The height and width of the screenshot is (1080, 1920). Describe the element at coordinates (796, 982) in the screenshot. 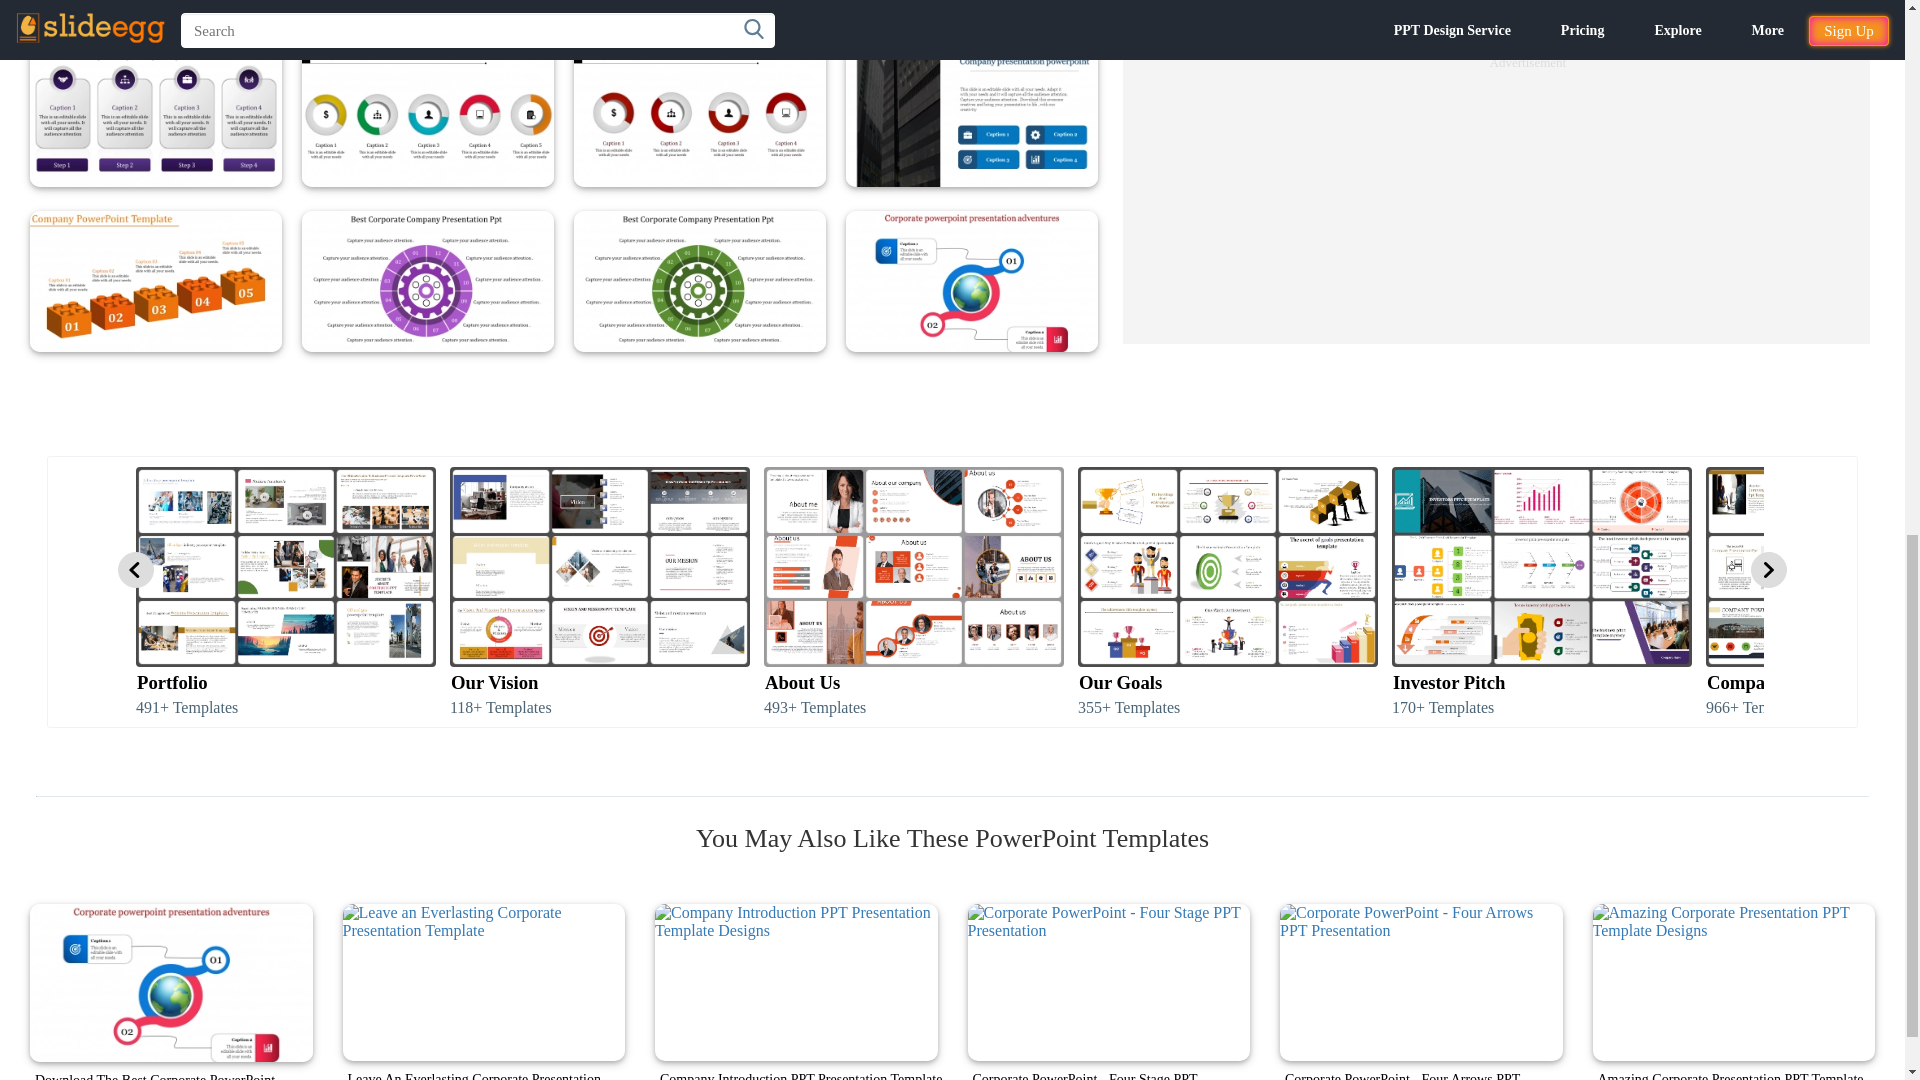

I see `Company Introduction PPT Presentation Template Designs` at that location.